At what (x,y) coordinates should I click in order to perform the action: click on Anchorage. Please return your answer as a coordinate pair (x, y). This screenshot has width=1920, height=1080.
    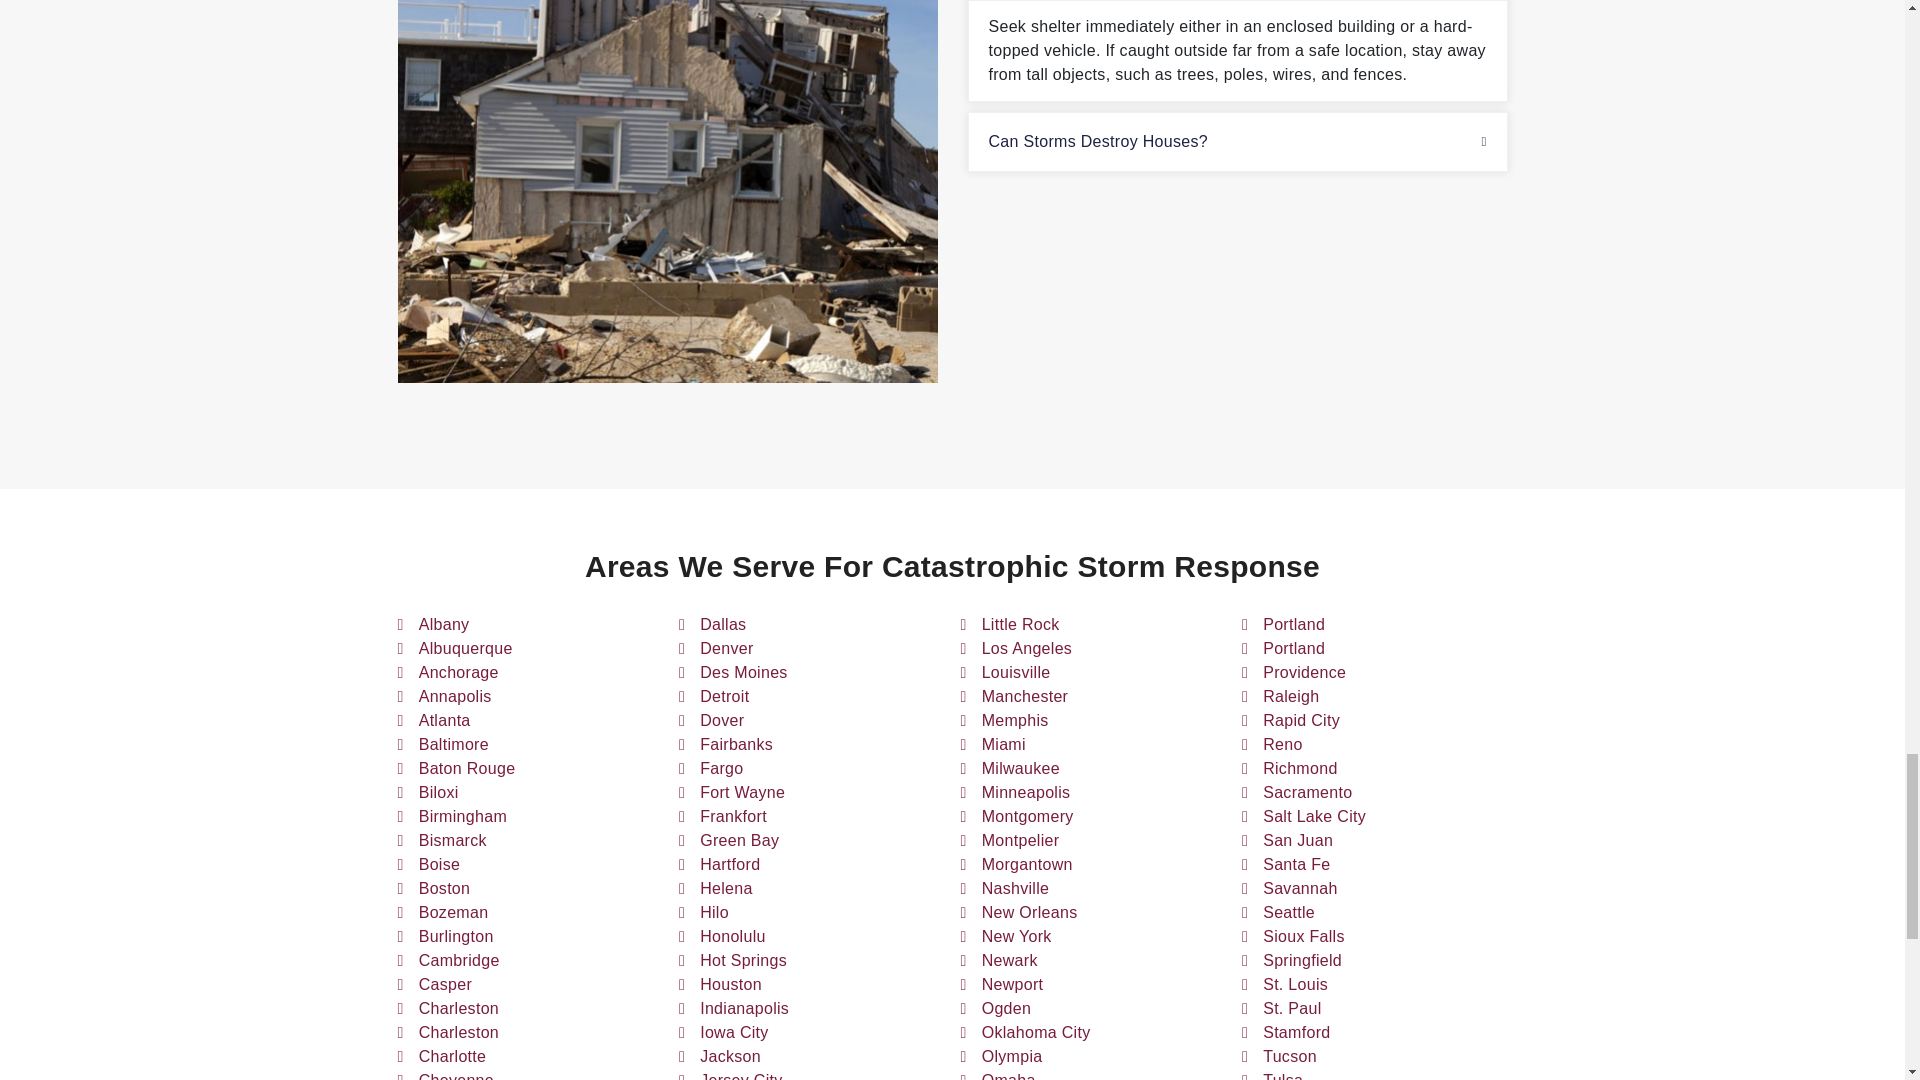
    Looking at the image, I should click on (458, 672).